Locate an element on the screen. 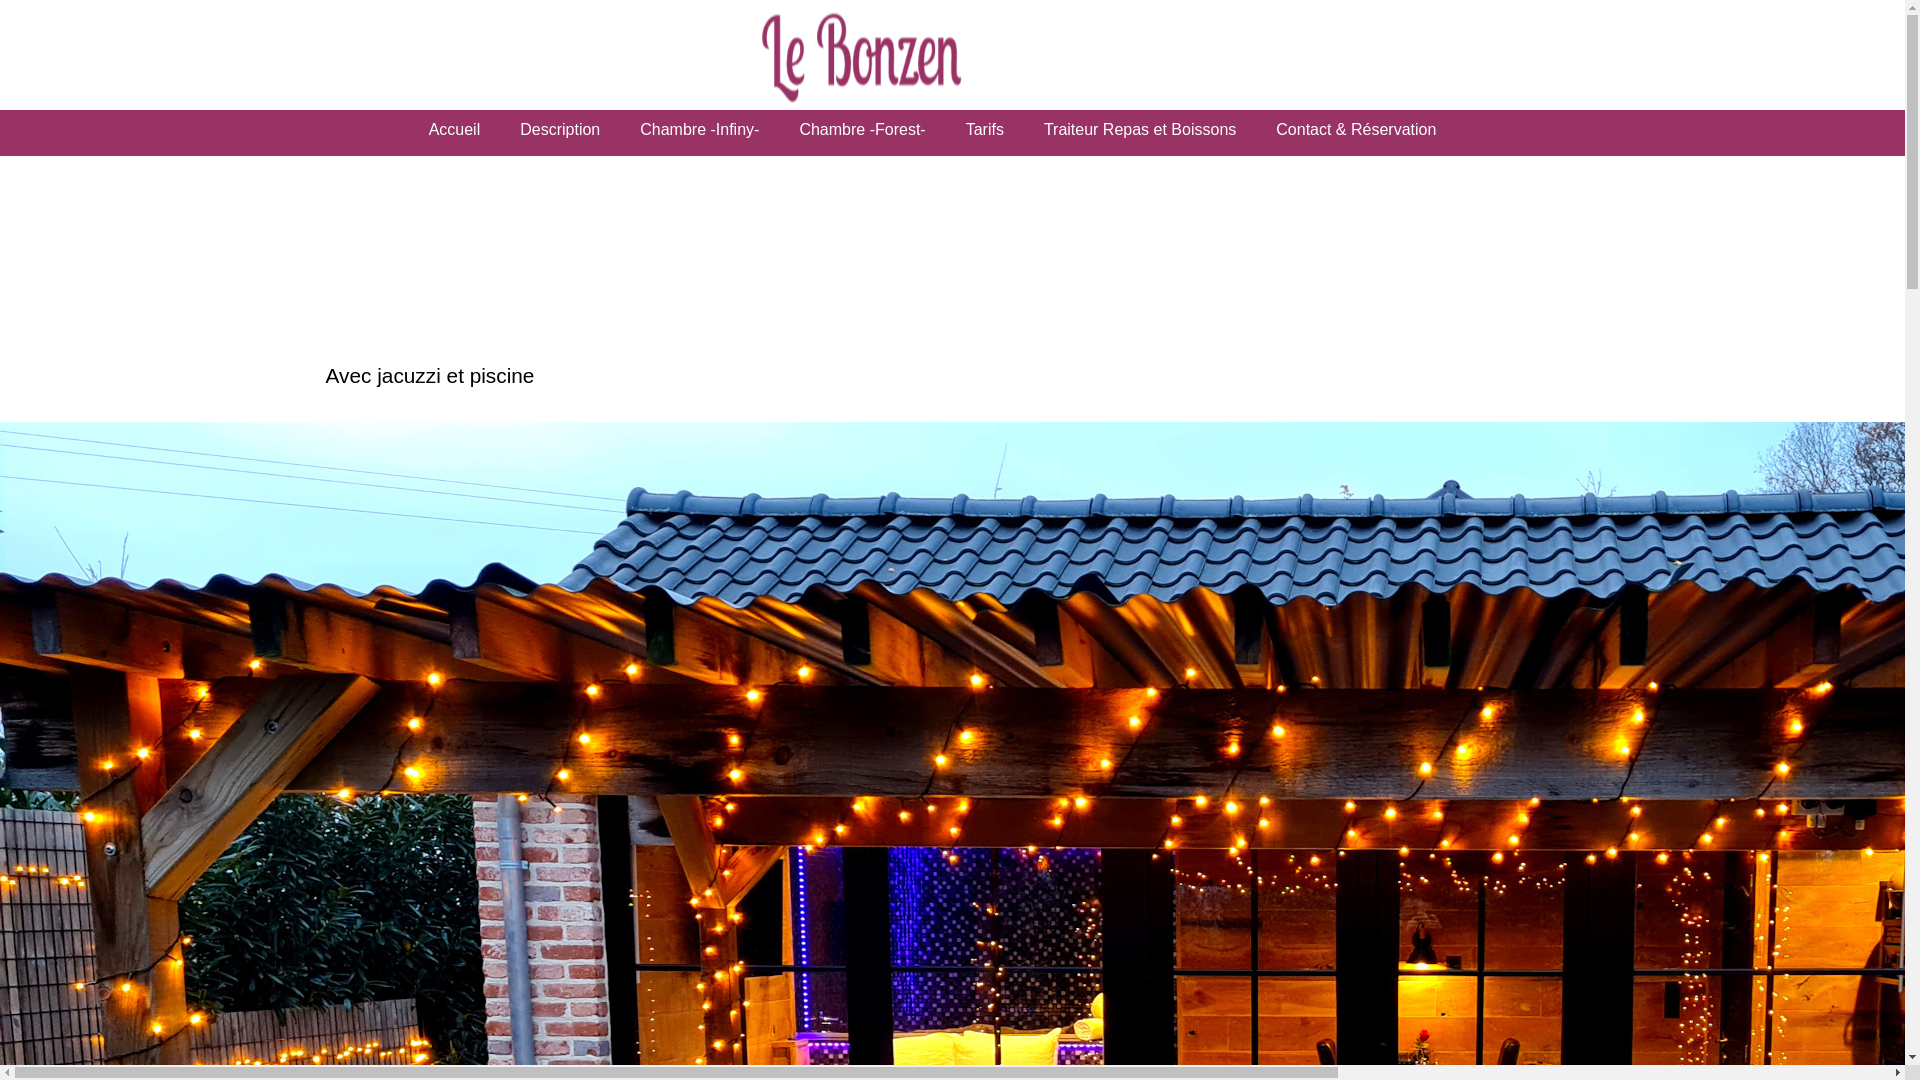 The width and height of the screenshot is (1920, 1080). Chambre -Forest- is located at coordinates (862, 130).